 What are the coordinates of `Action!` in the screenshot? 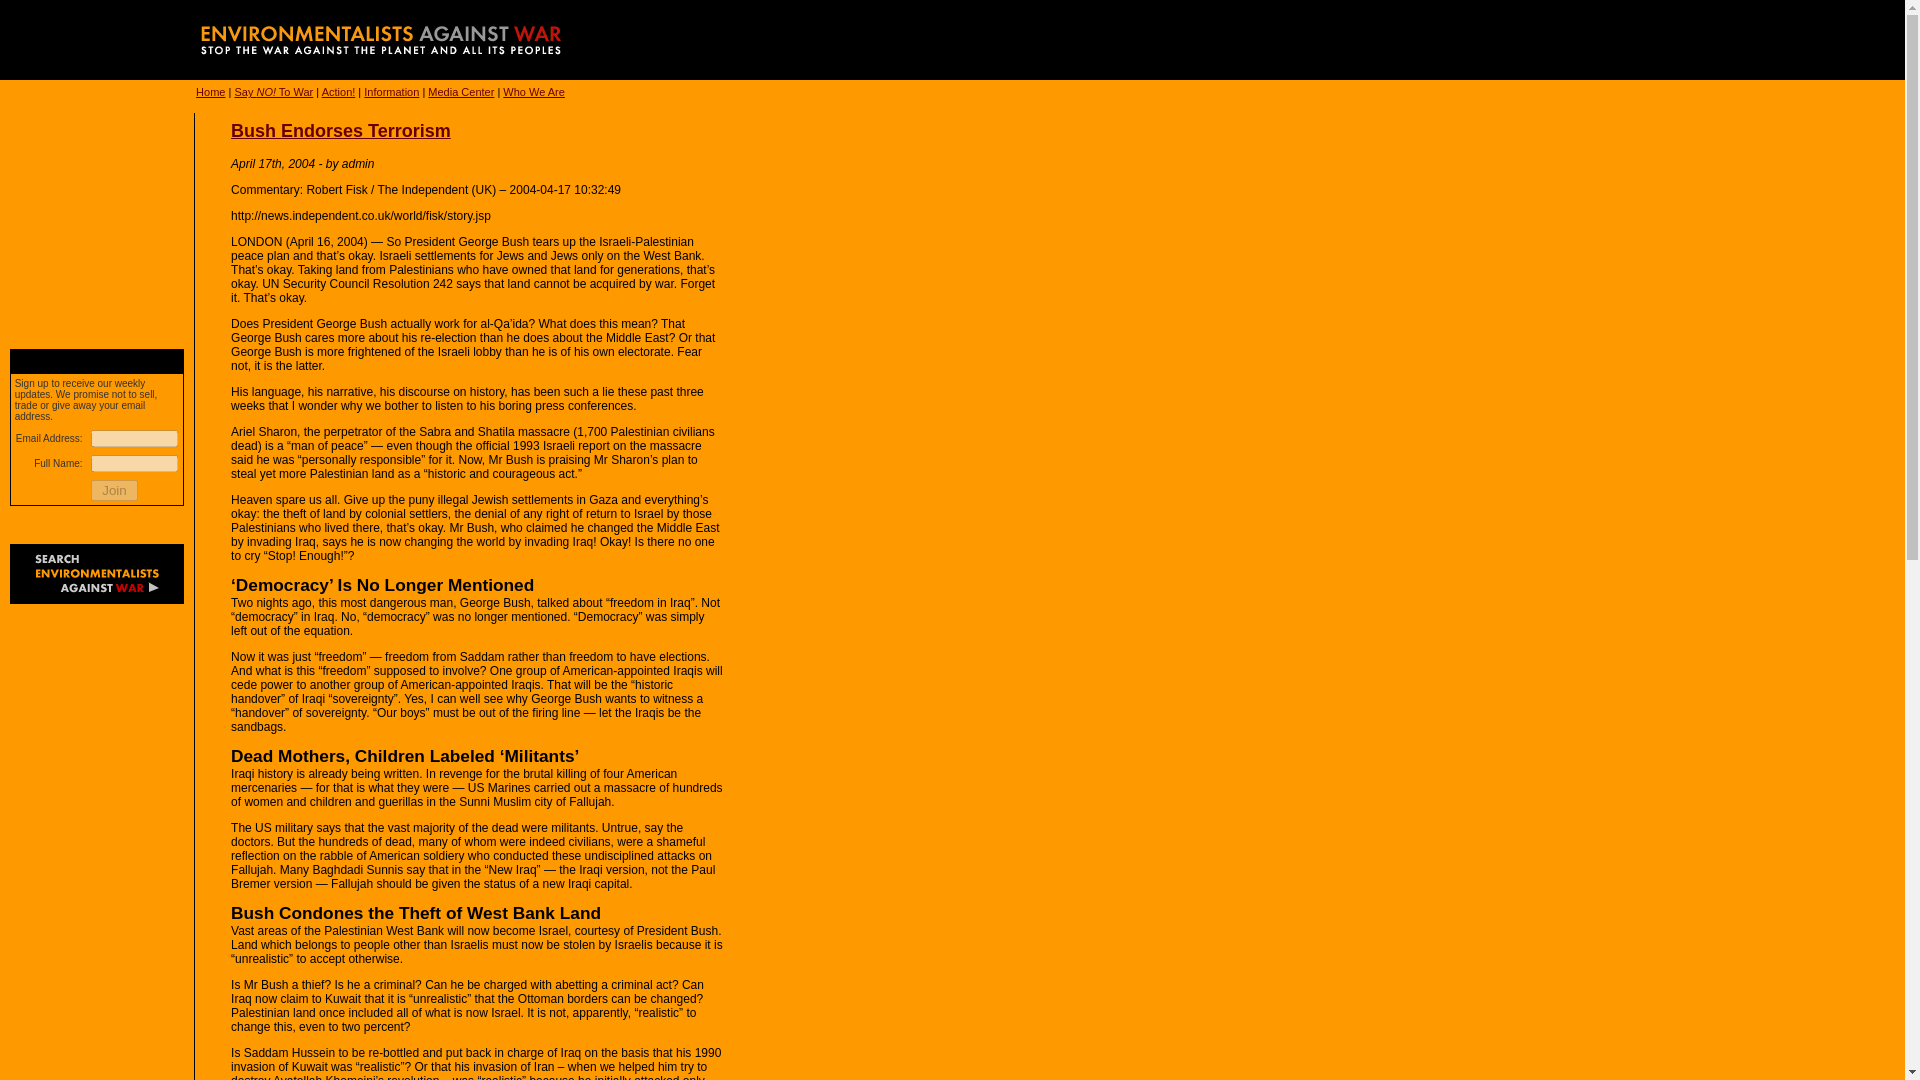 It's located at (338, 92).